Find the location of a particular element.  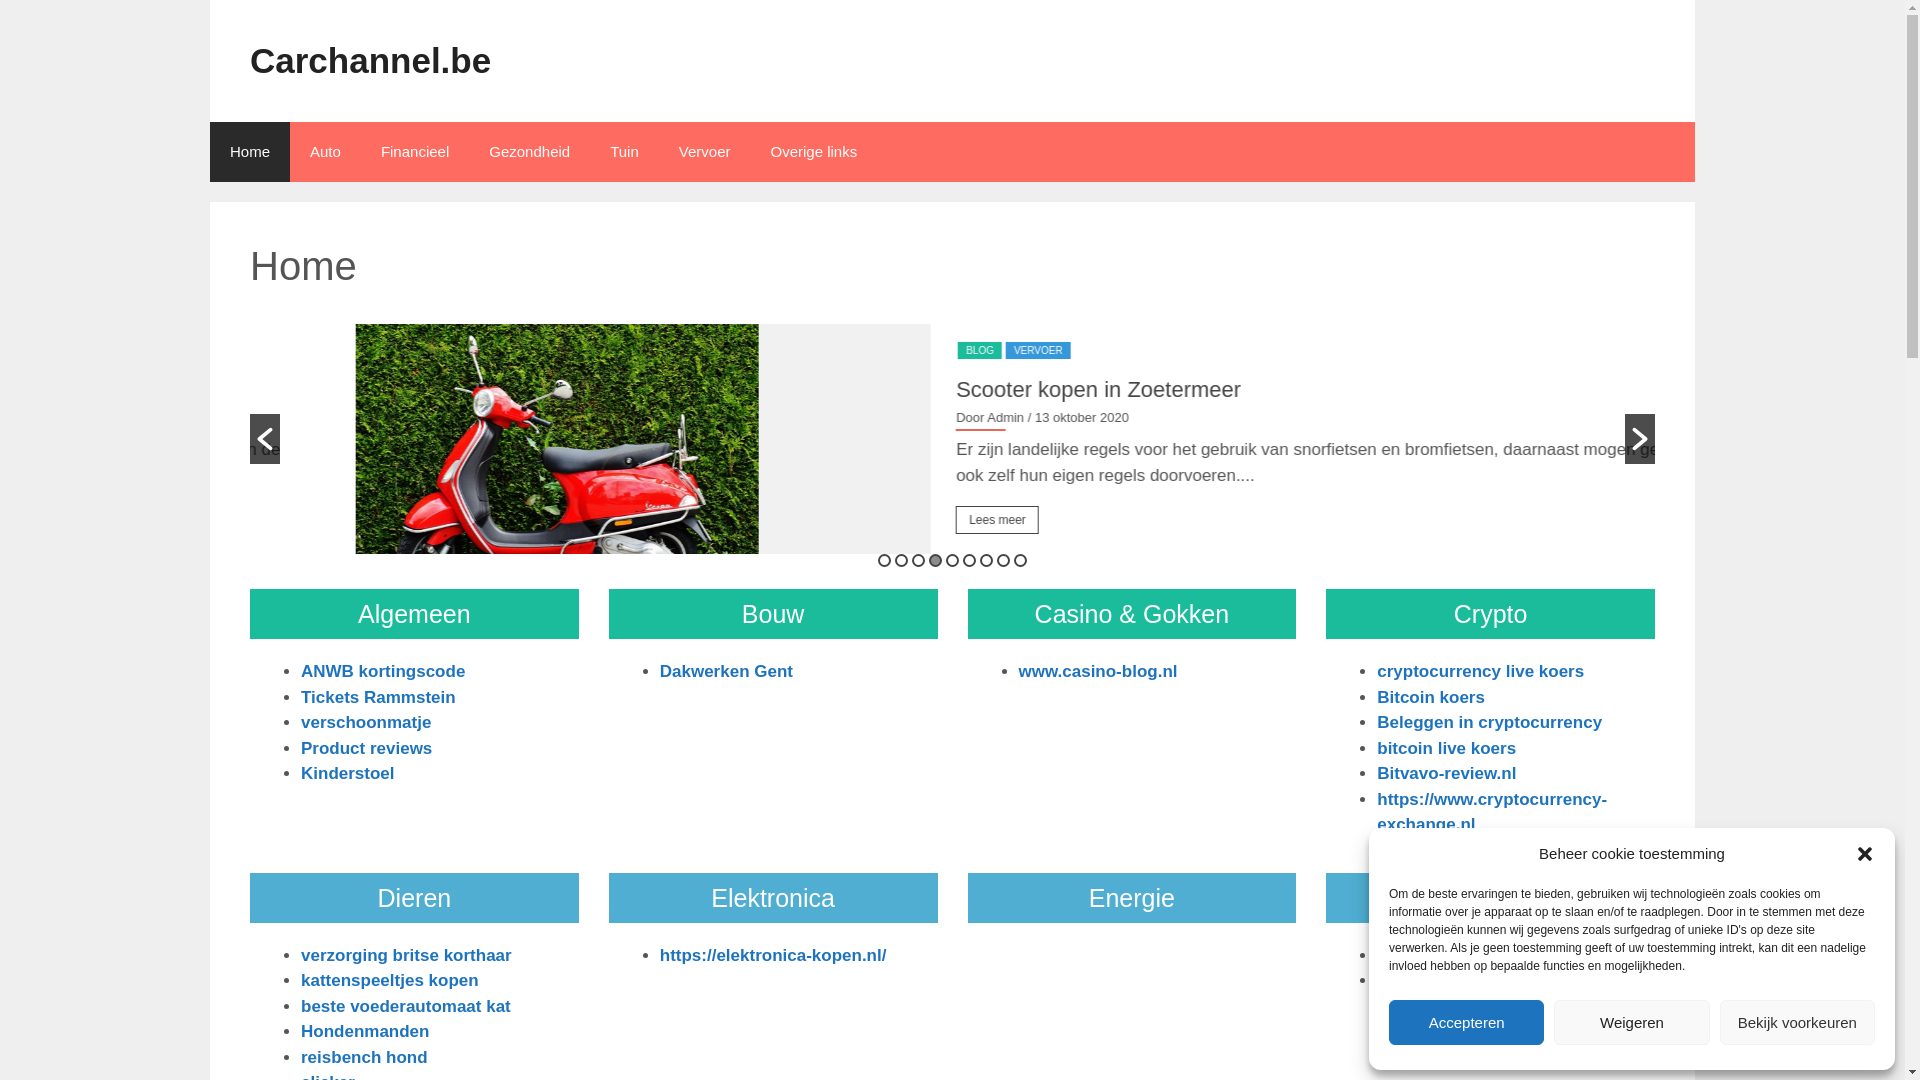

https://elektronica-kopen.nl/ is located at coordinates (774, 956).